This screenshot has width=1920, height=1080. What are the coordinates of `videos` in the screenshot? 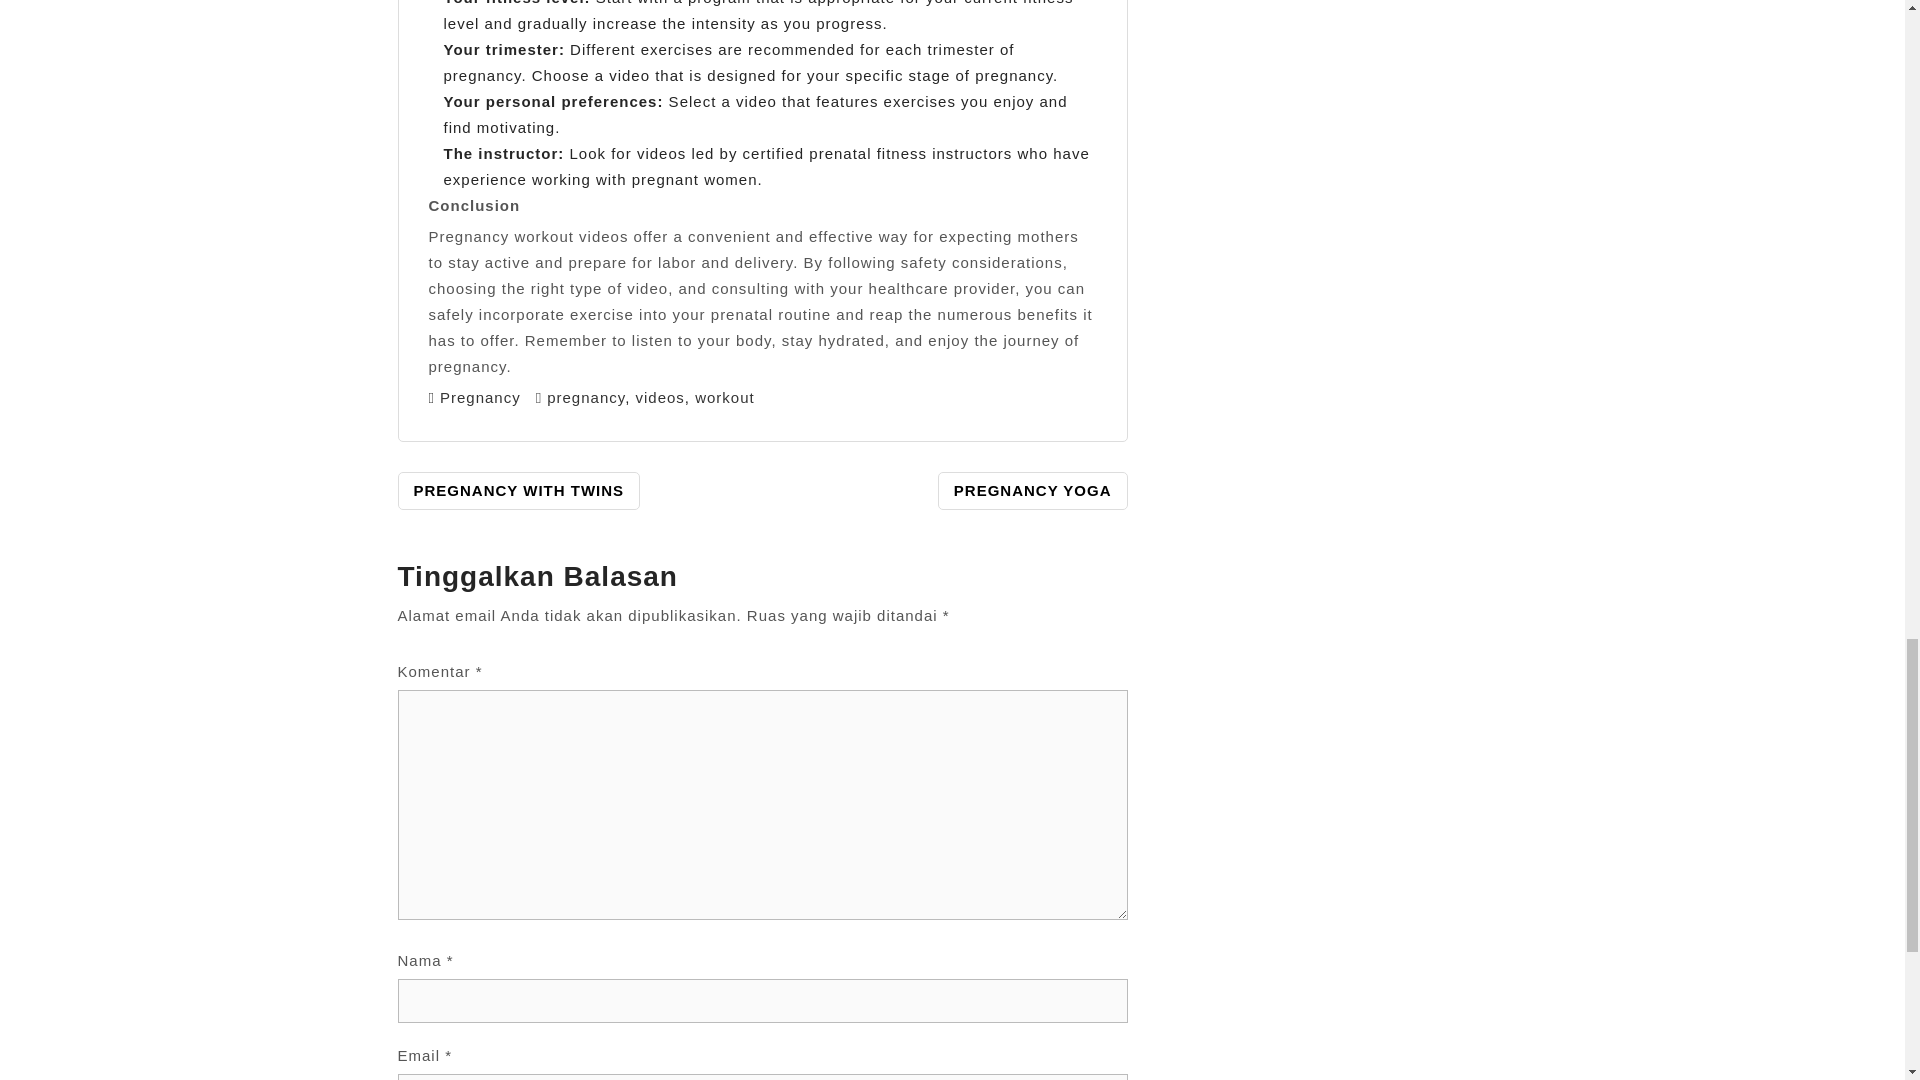 It's located at (659, 396).